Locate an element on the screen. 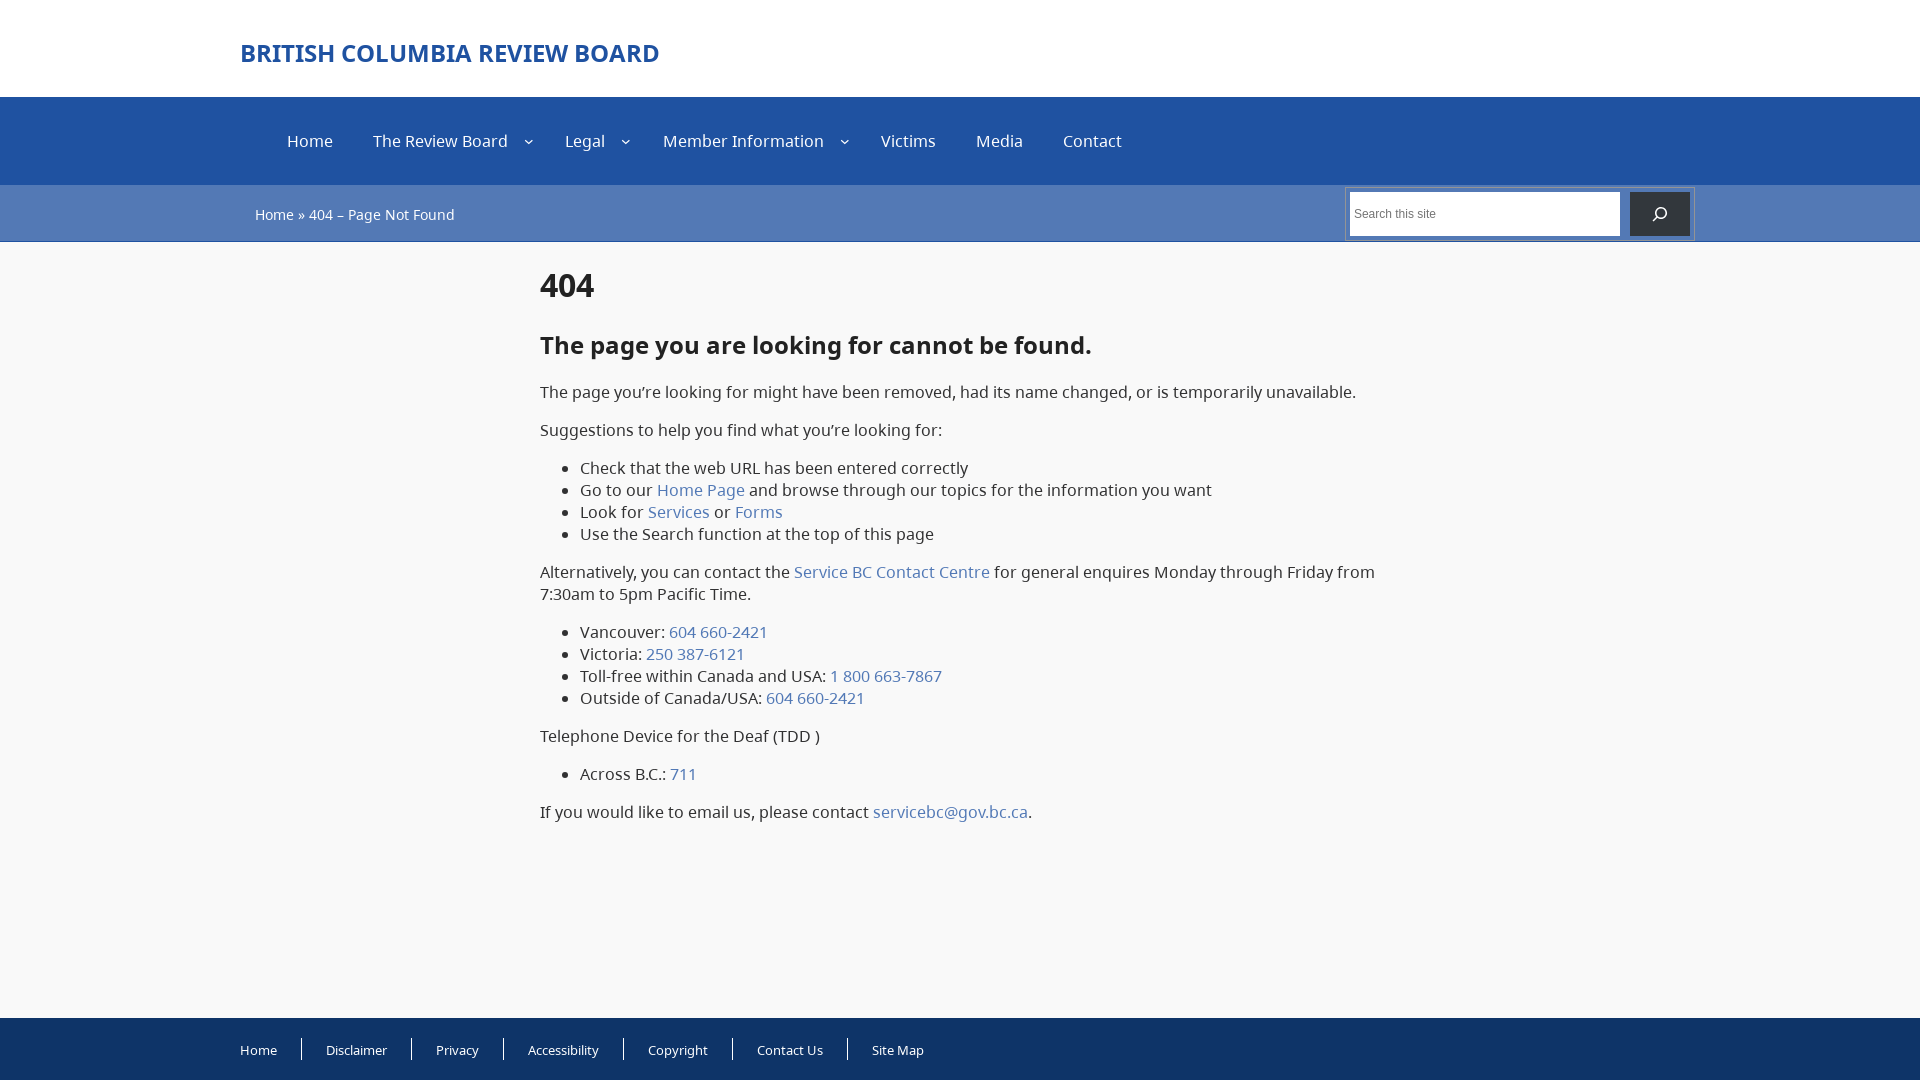  604 660-2421 is located at coordinates (718, 632).